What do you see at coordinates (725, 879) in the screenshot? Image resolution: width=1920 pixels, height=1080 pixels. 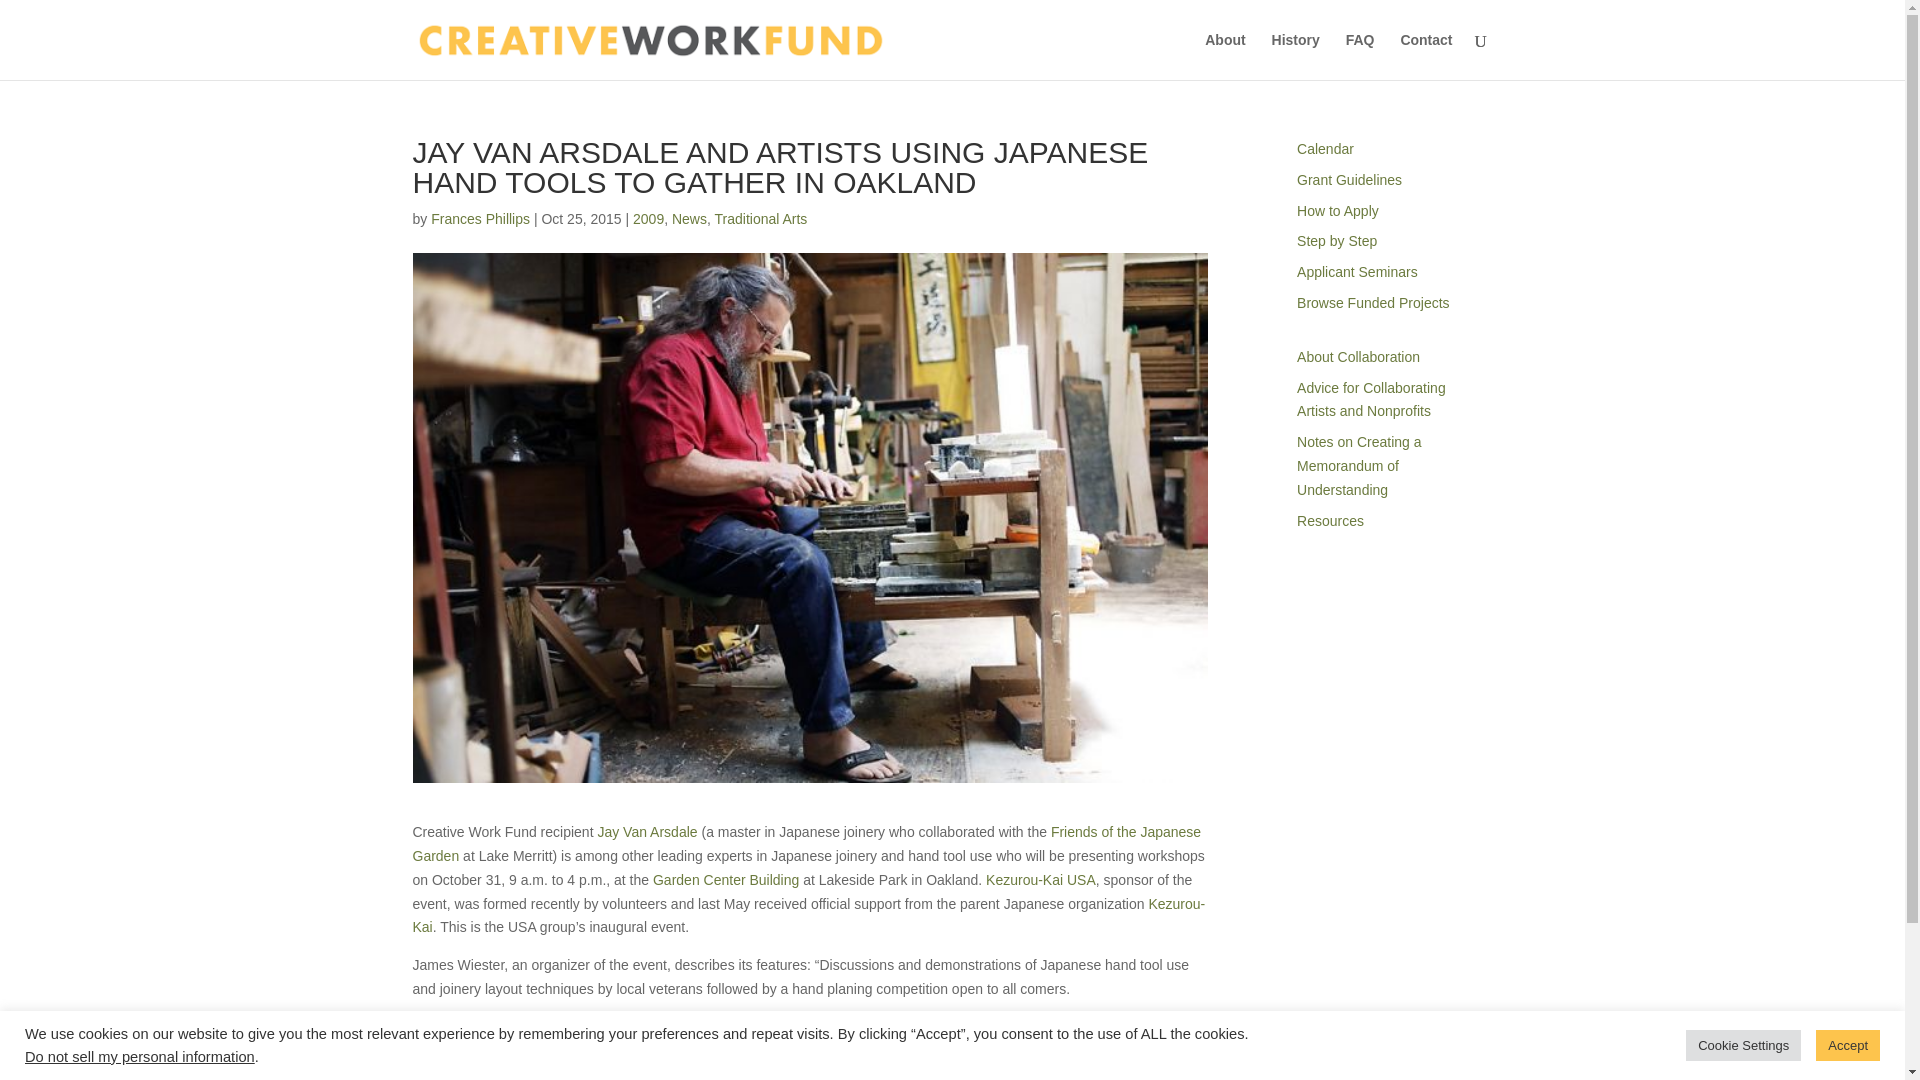 I see `Garden Center Building` at bounding box center [725, 879].